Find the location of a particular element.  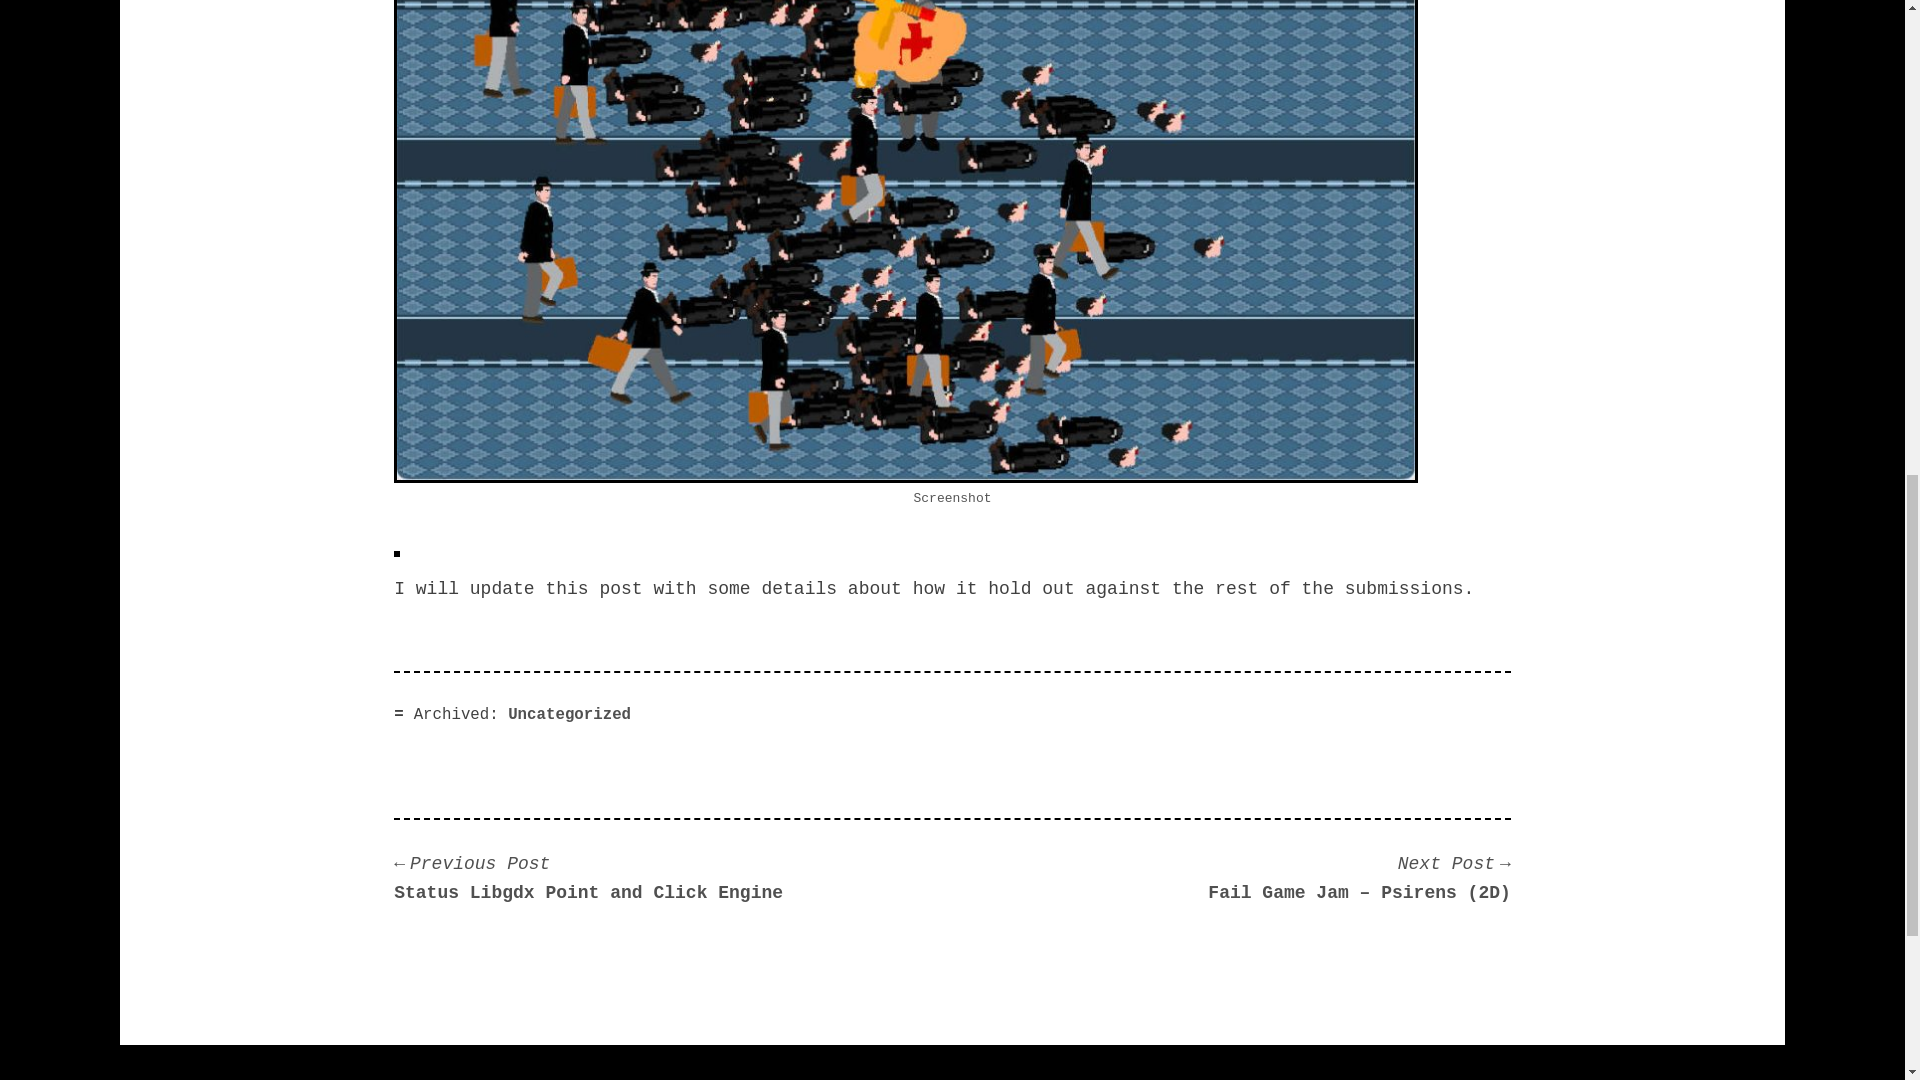

Uncategorized is located at coordinates (570, 714).